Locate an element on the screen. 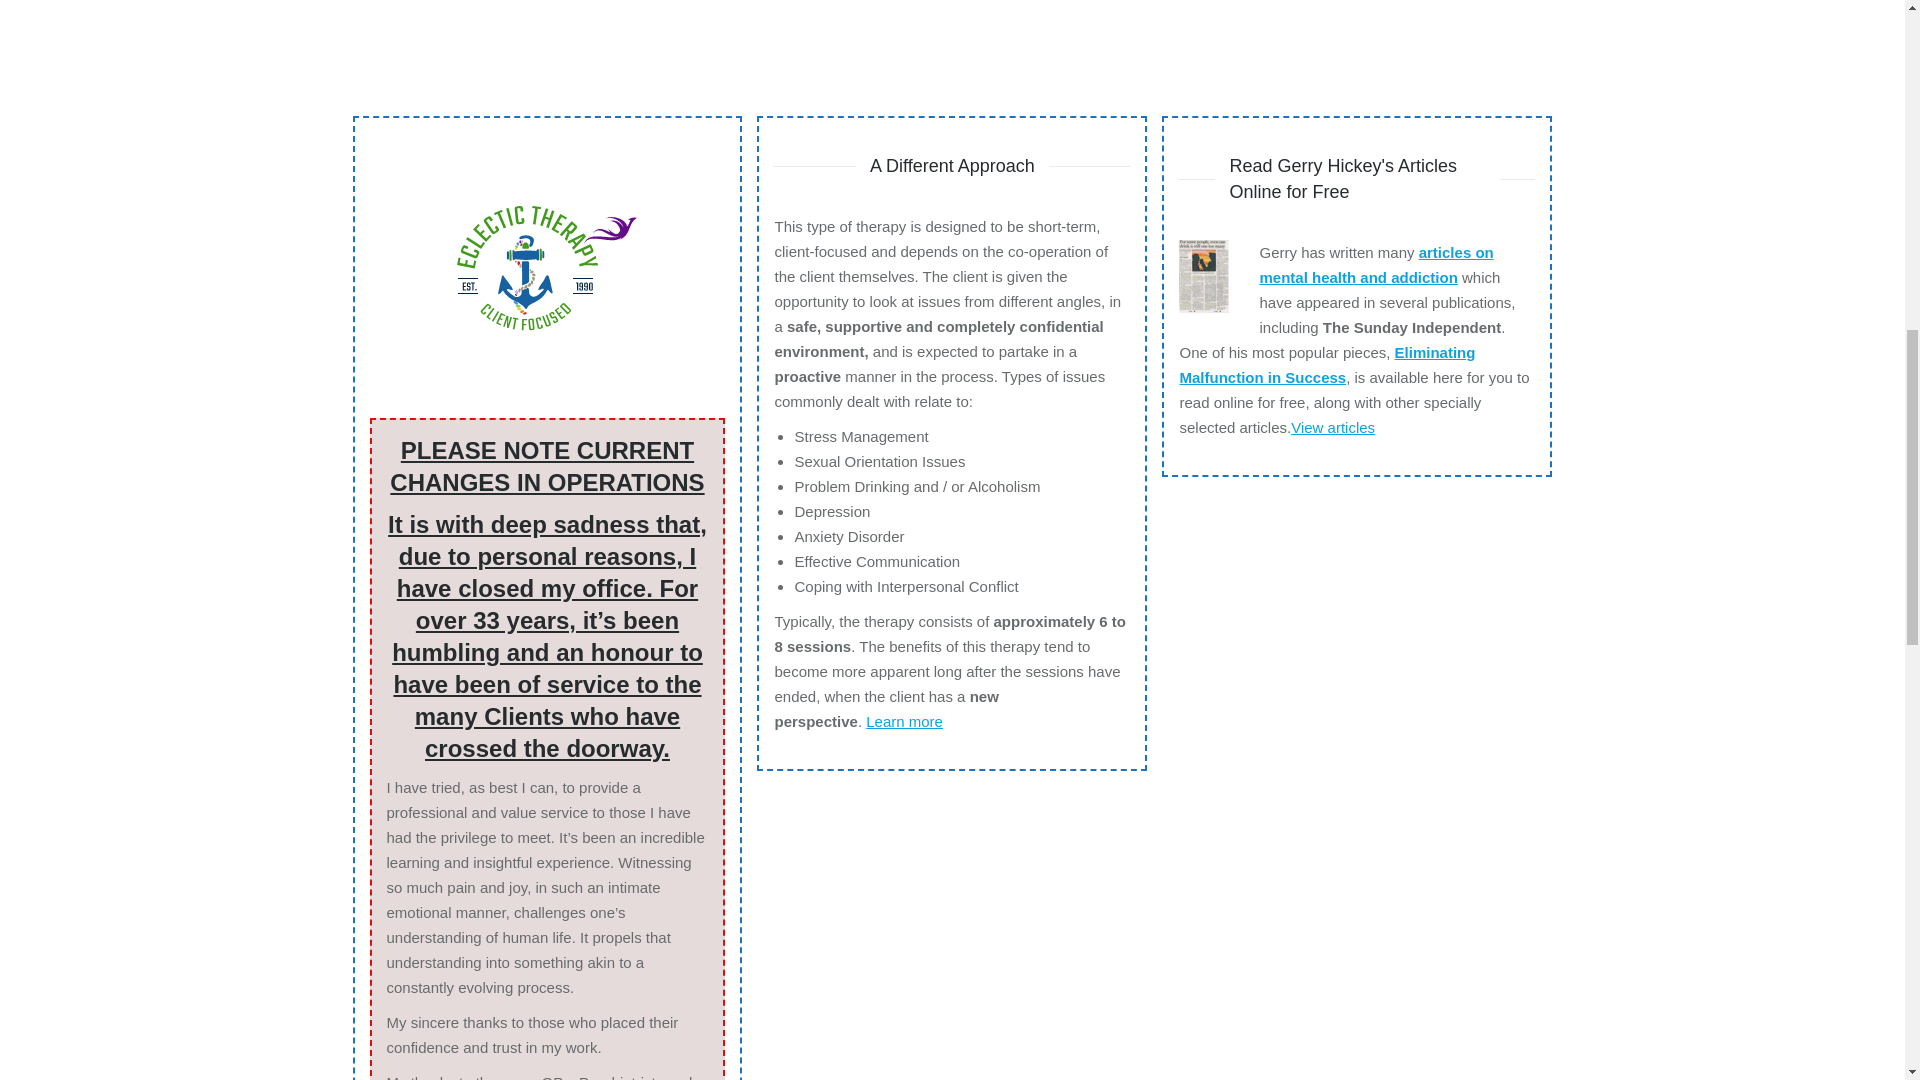 The width and height of the screenshot is (1920, 1080). Eliminating Malfunction in Success is located at coordinates (1326, 364).